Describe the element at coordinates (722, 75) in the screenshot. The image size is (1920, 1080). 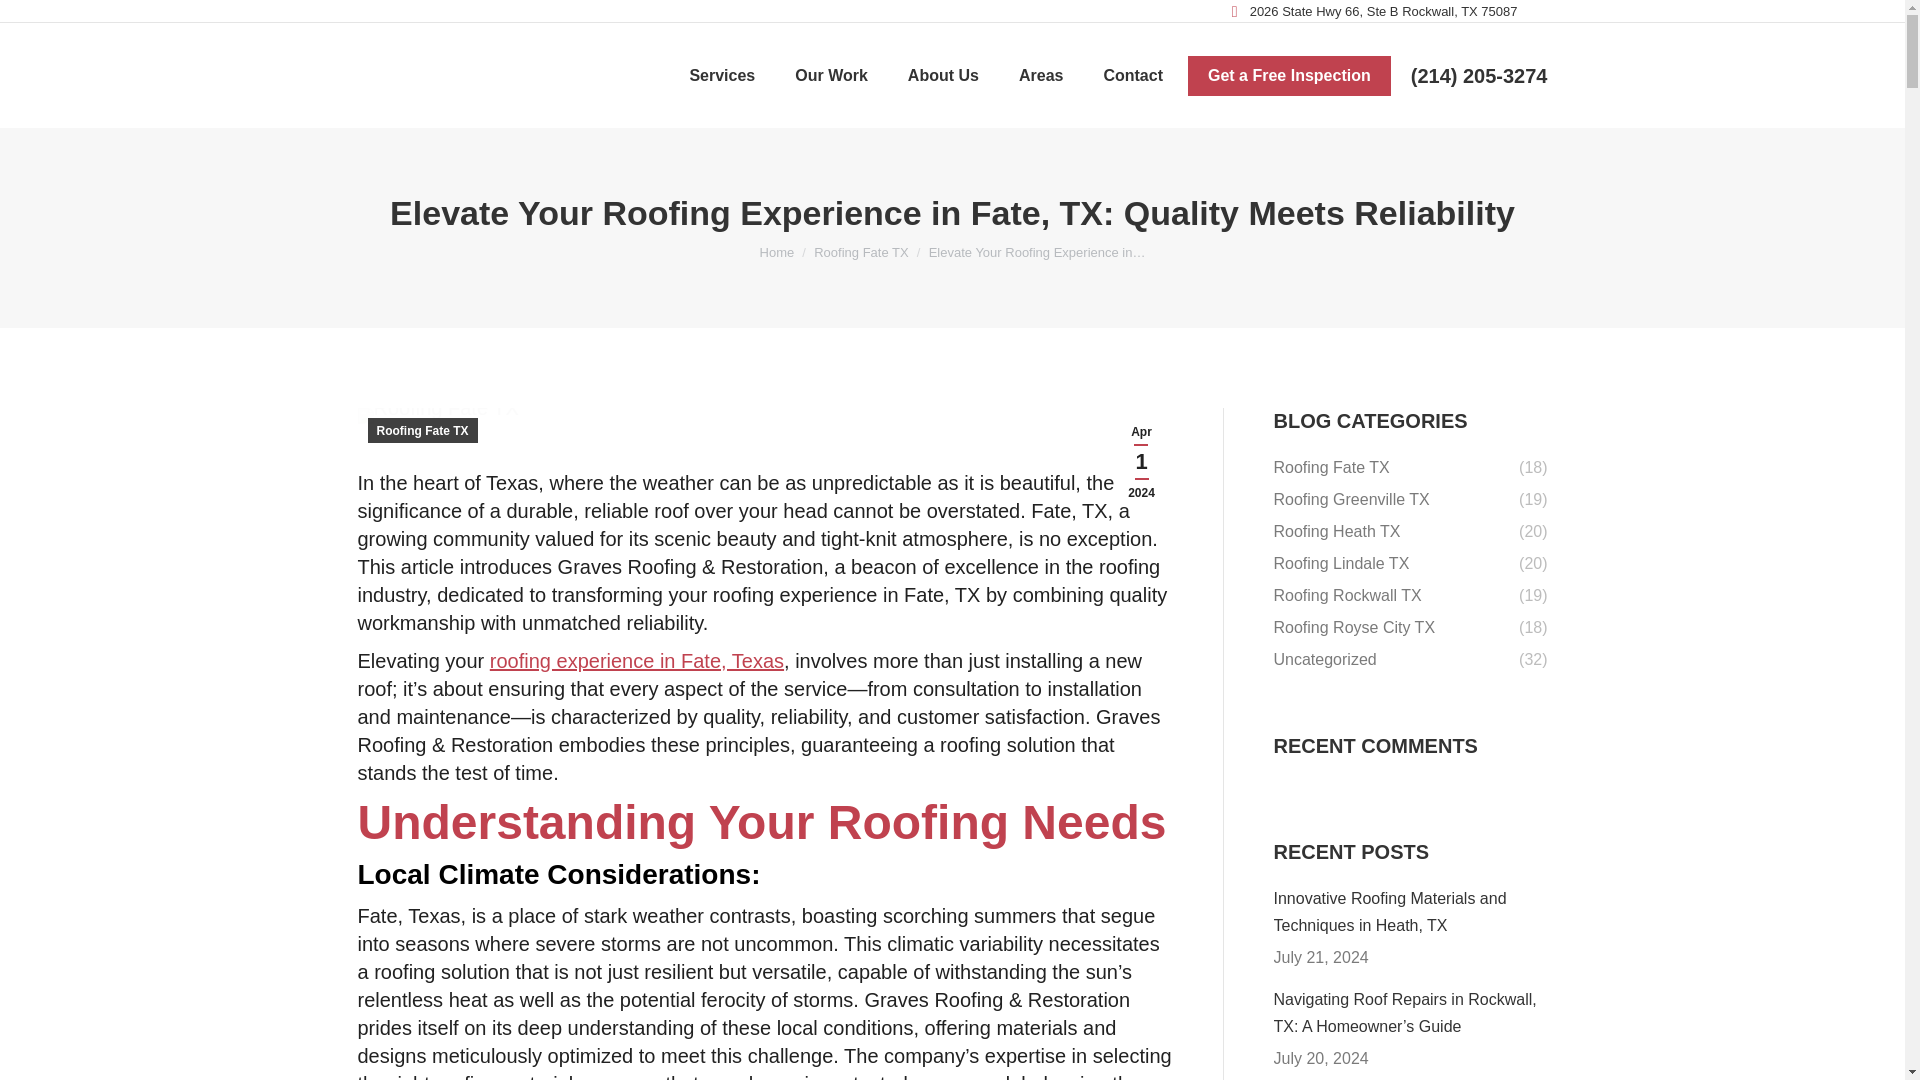
I see `Services` at that location.